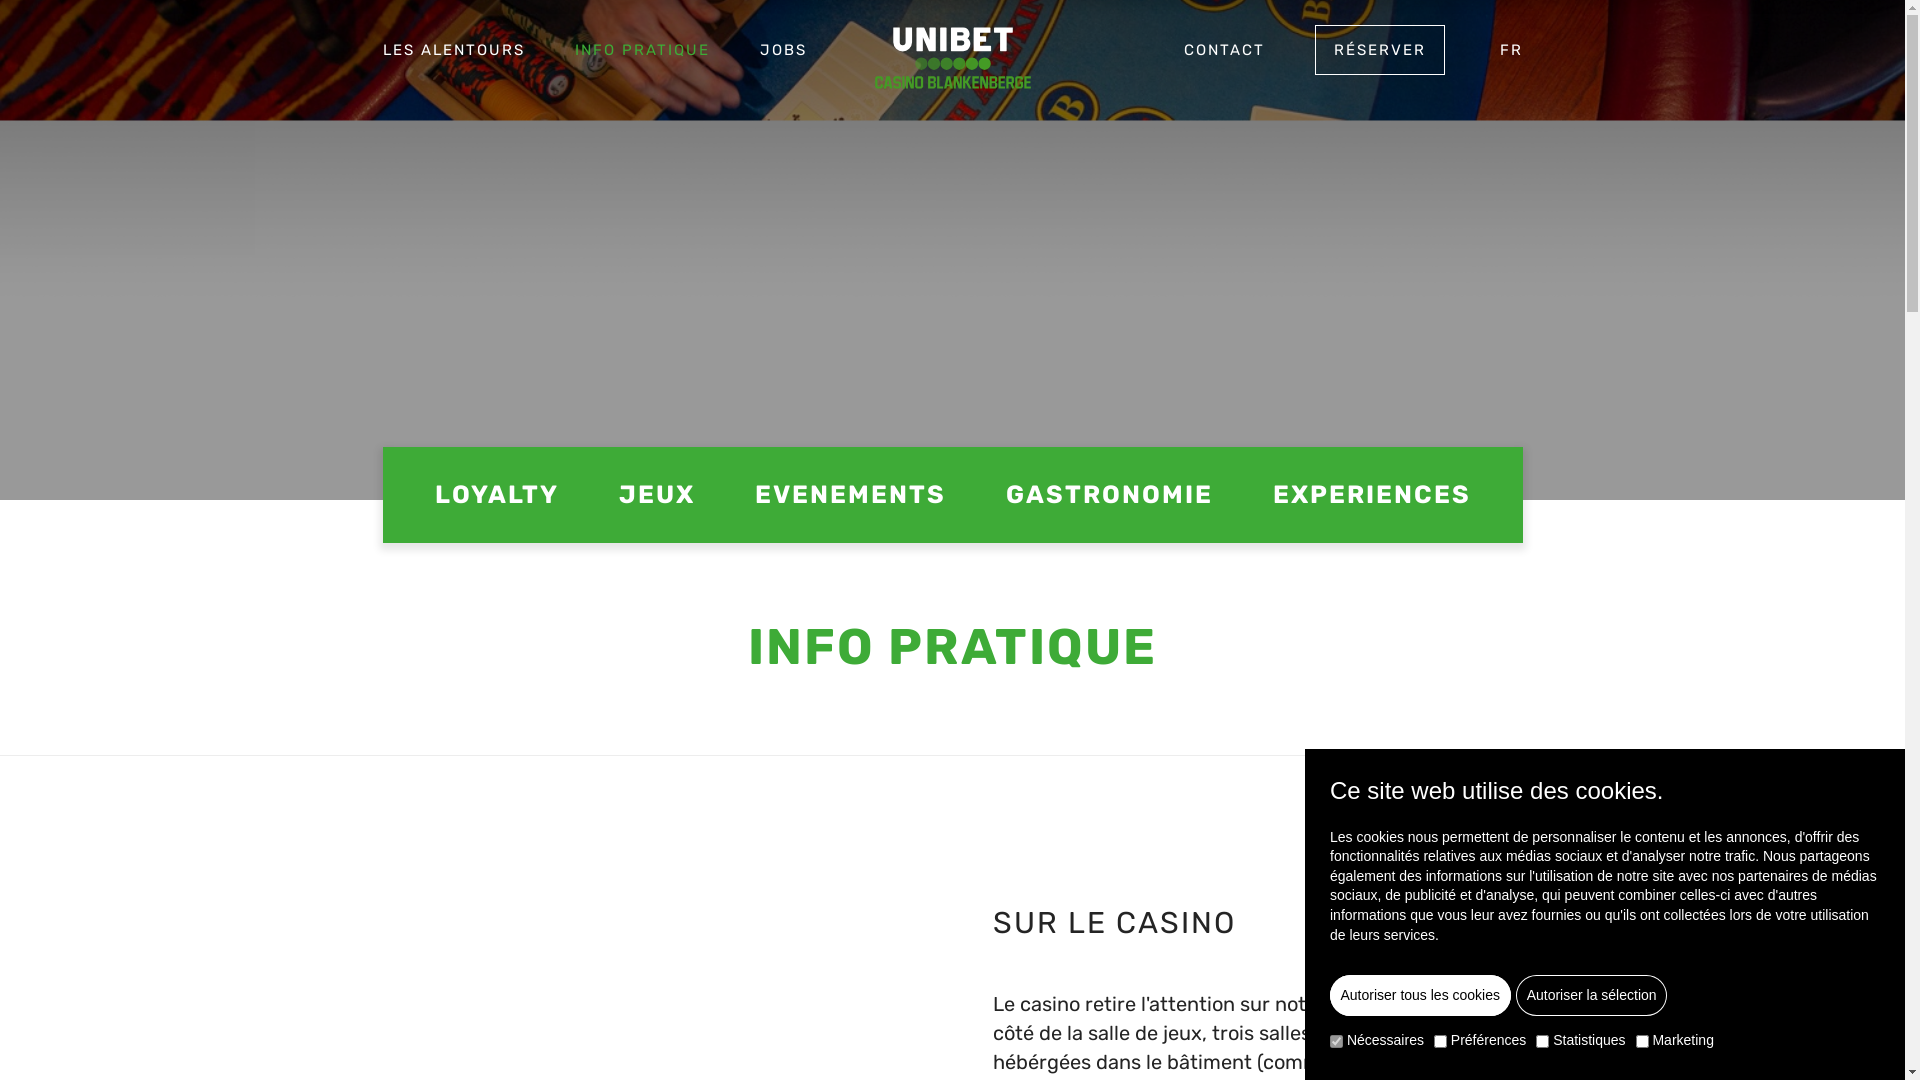 The image size is (1920, 1080). What do you see at coordinates (784, 60) in the screenshot?
I see `JOBS` at bounding box center [784, 60].